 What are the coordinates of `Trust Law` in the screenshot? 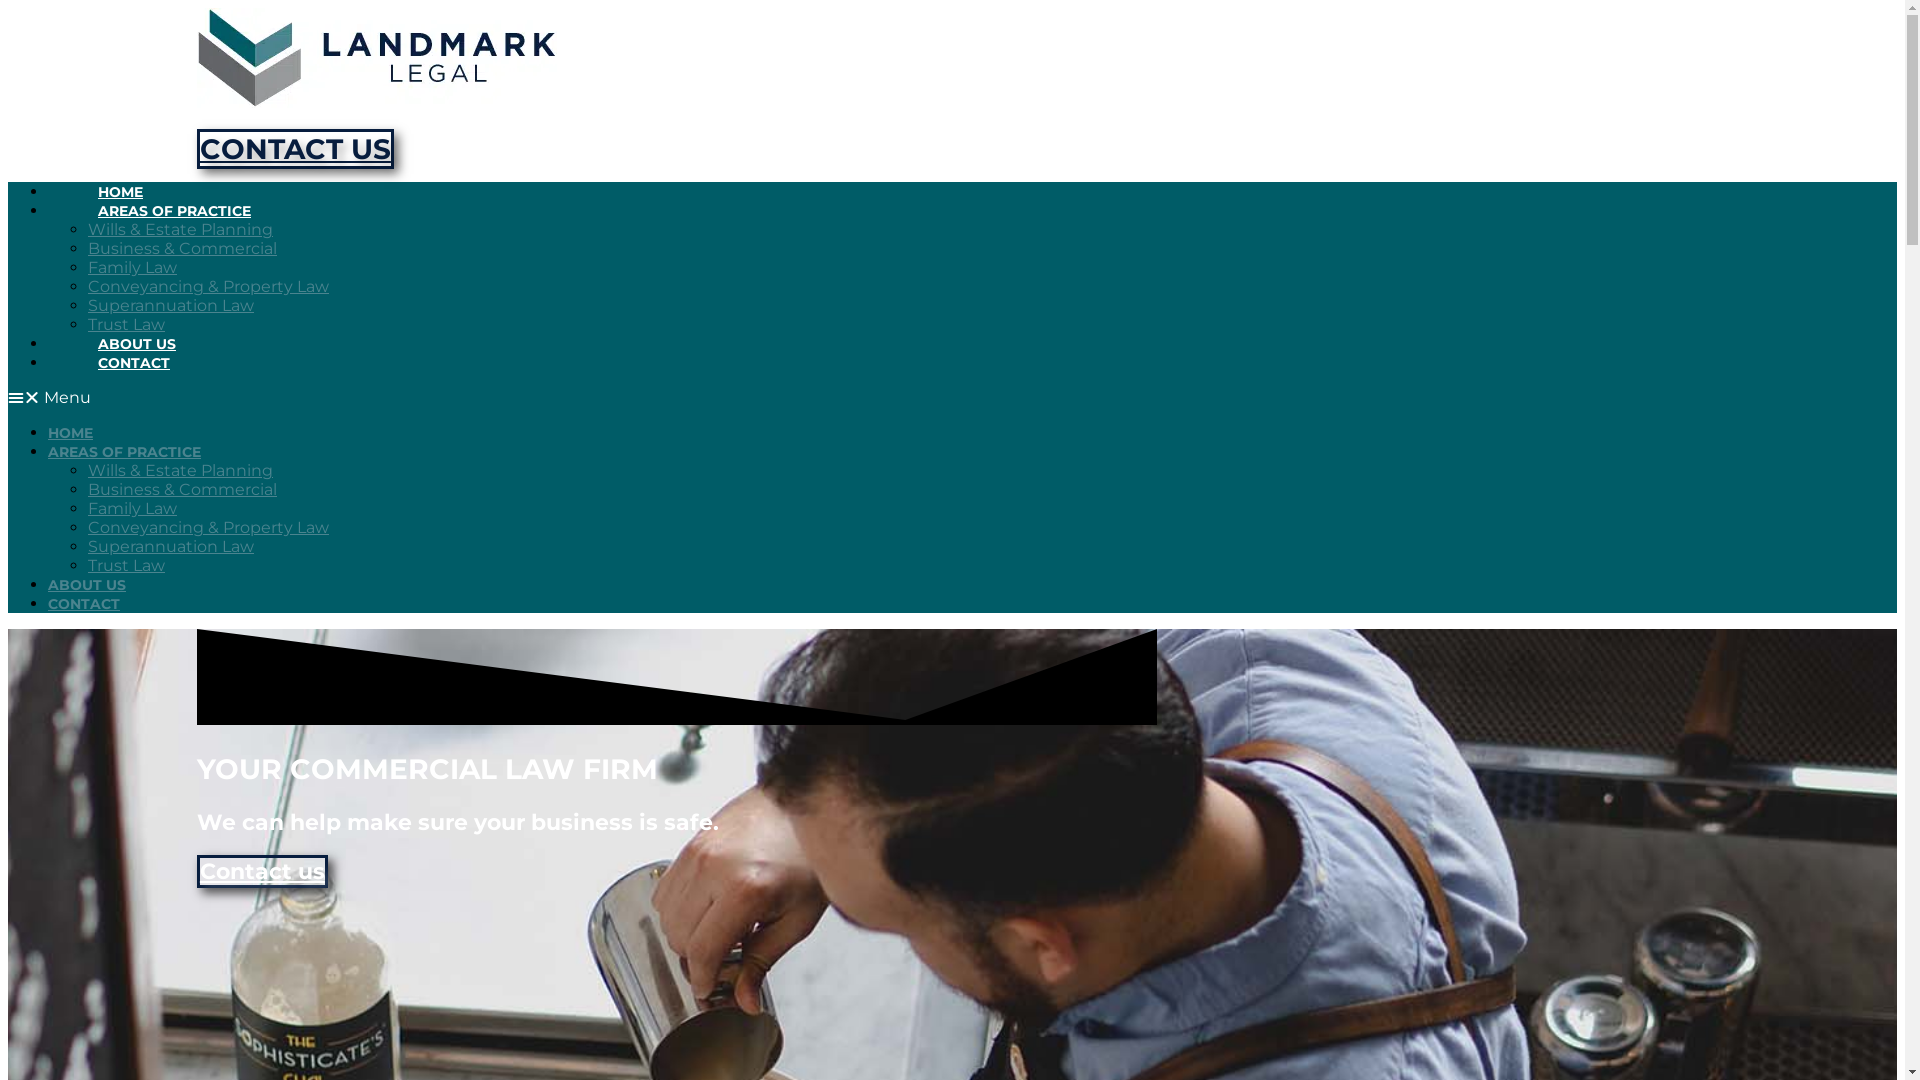 It's located at (126, 324).